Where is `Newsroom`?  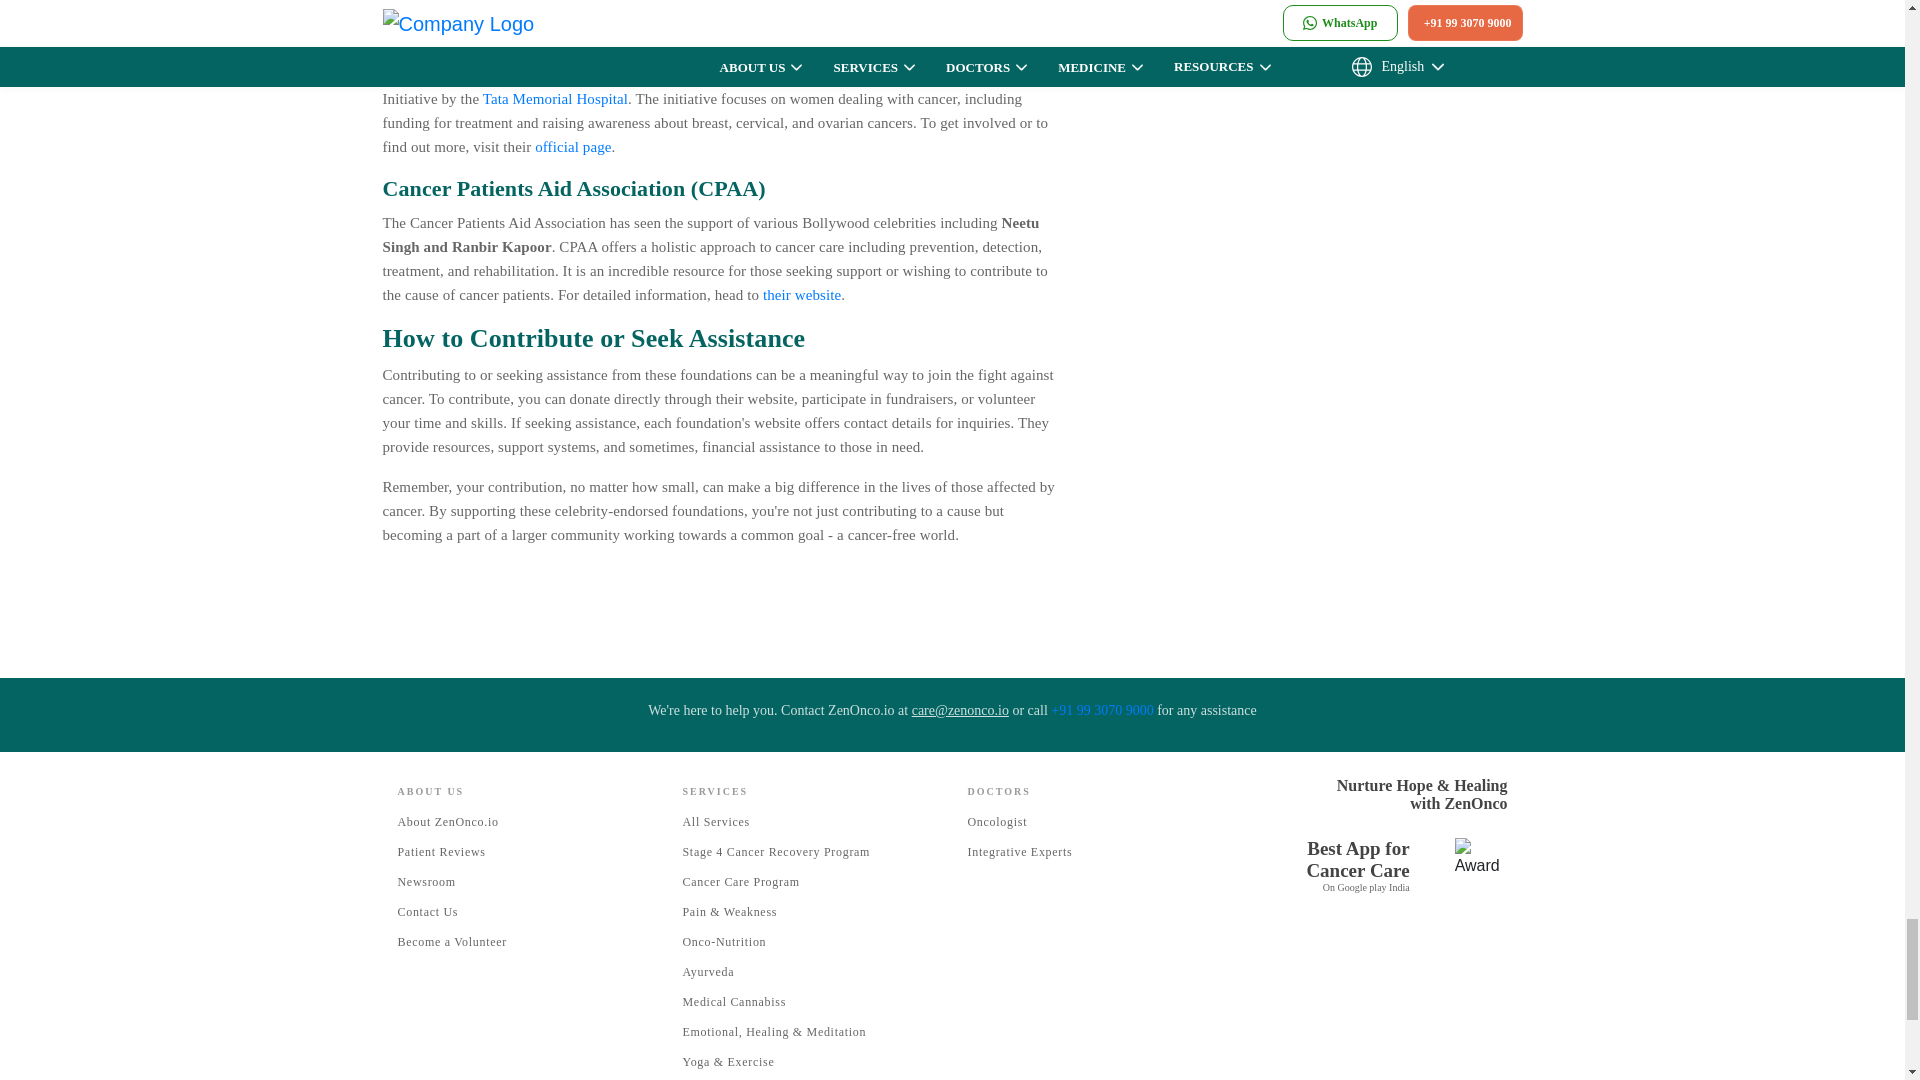 Newsroom is located at coordinates (426, 881).